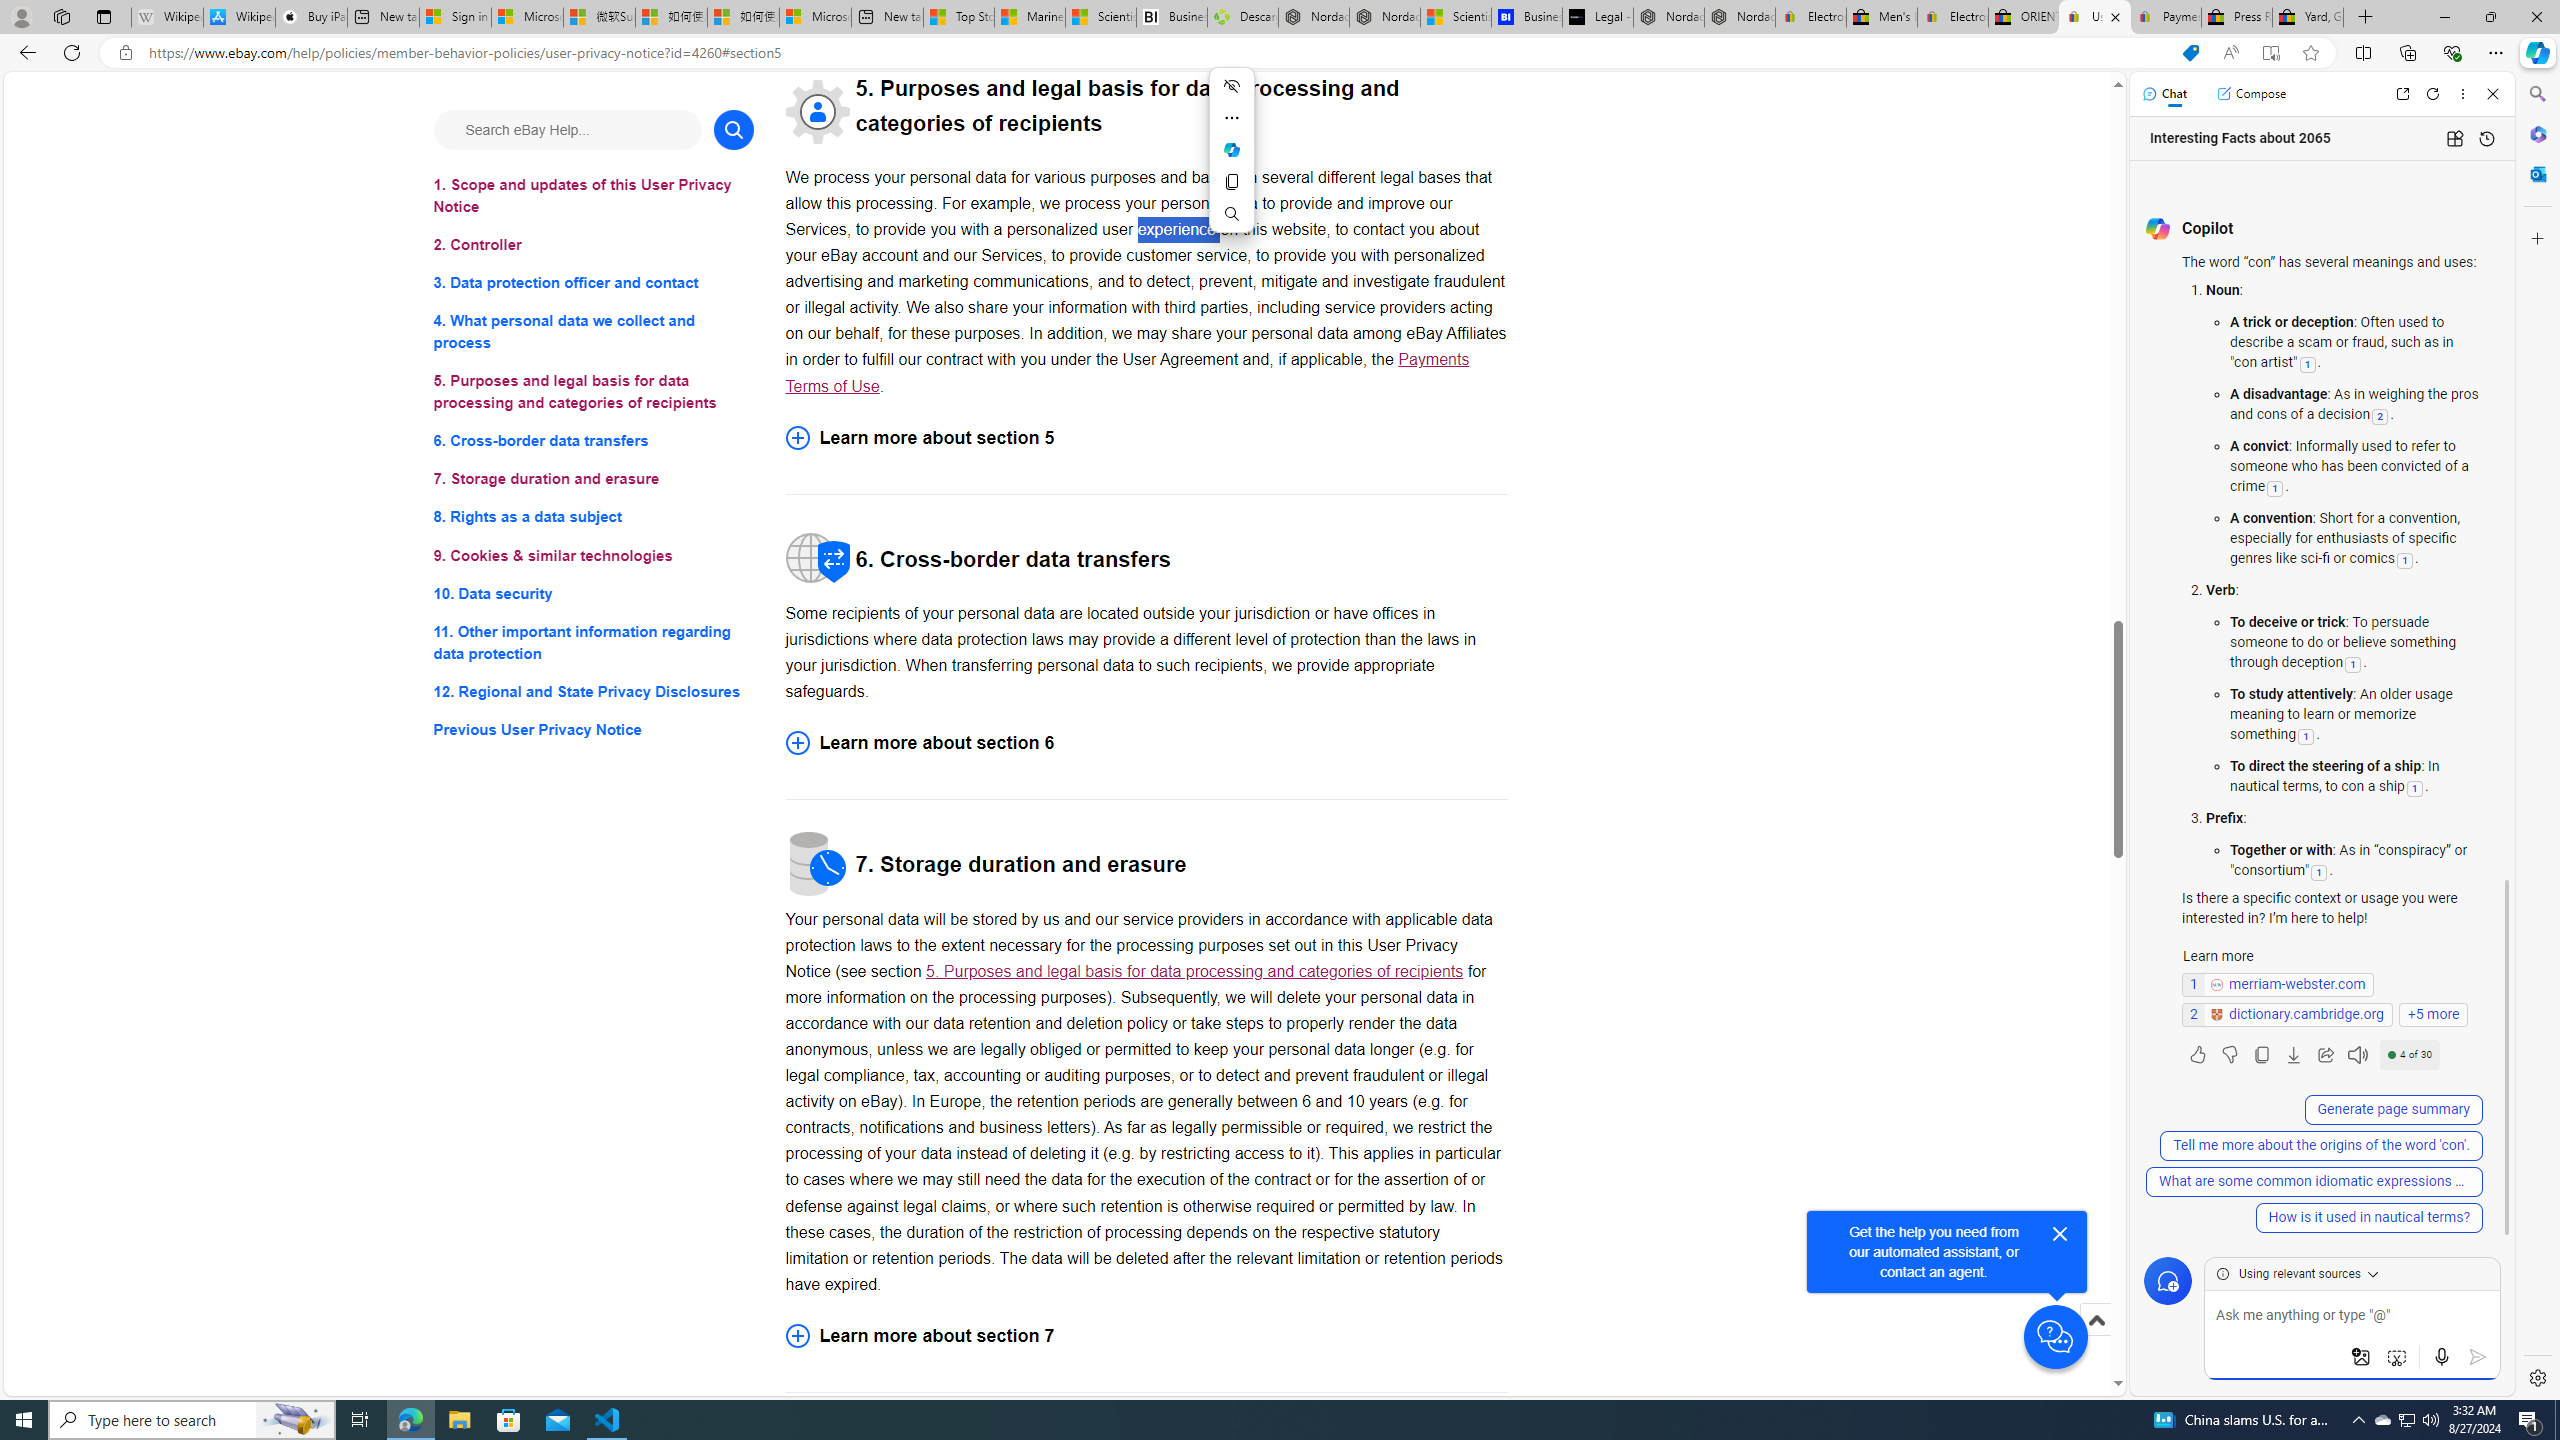 Image resolution: width=2560 pixels, height=1440 pixels. What do you see at coordinates (958, 17) in the screenshot?
I see `Top Stories - MSN` at bounding box center [958, 17].